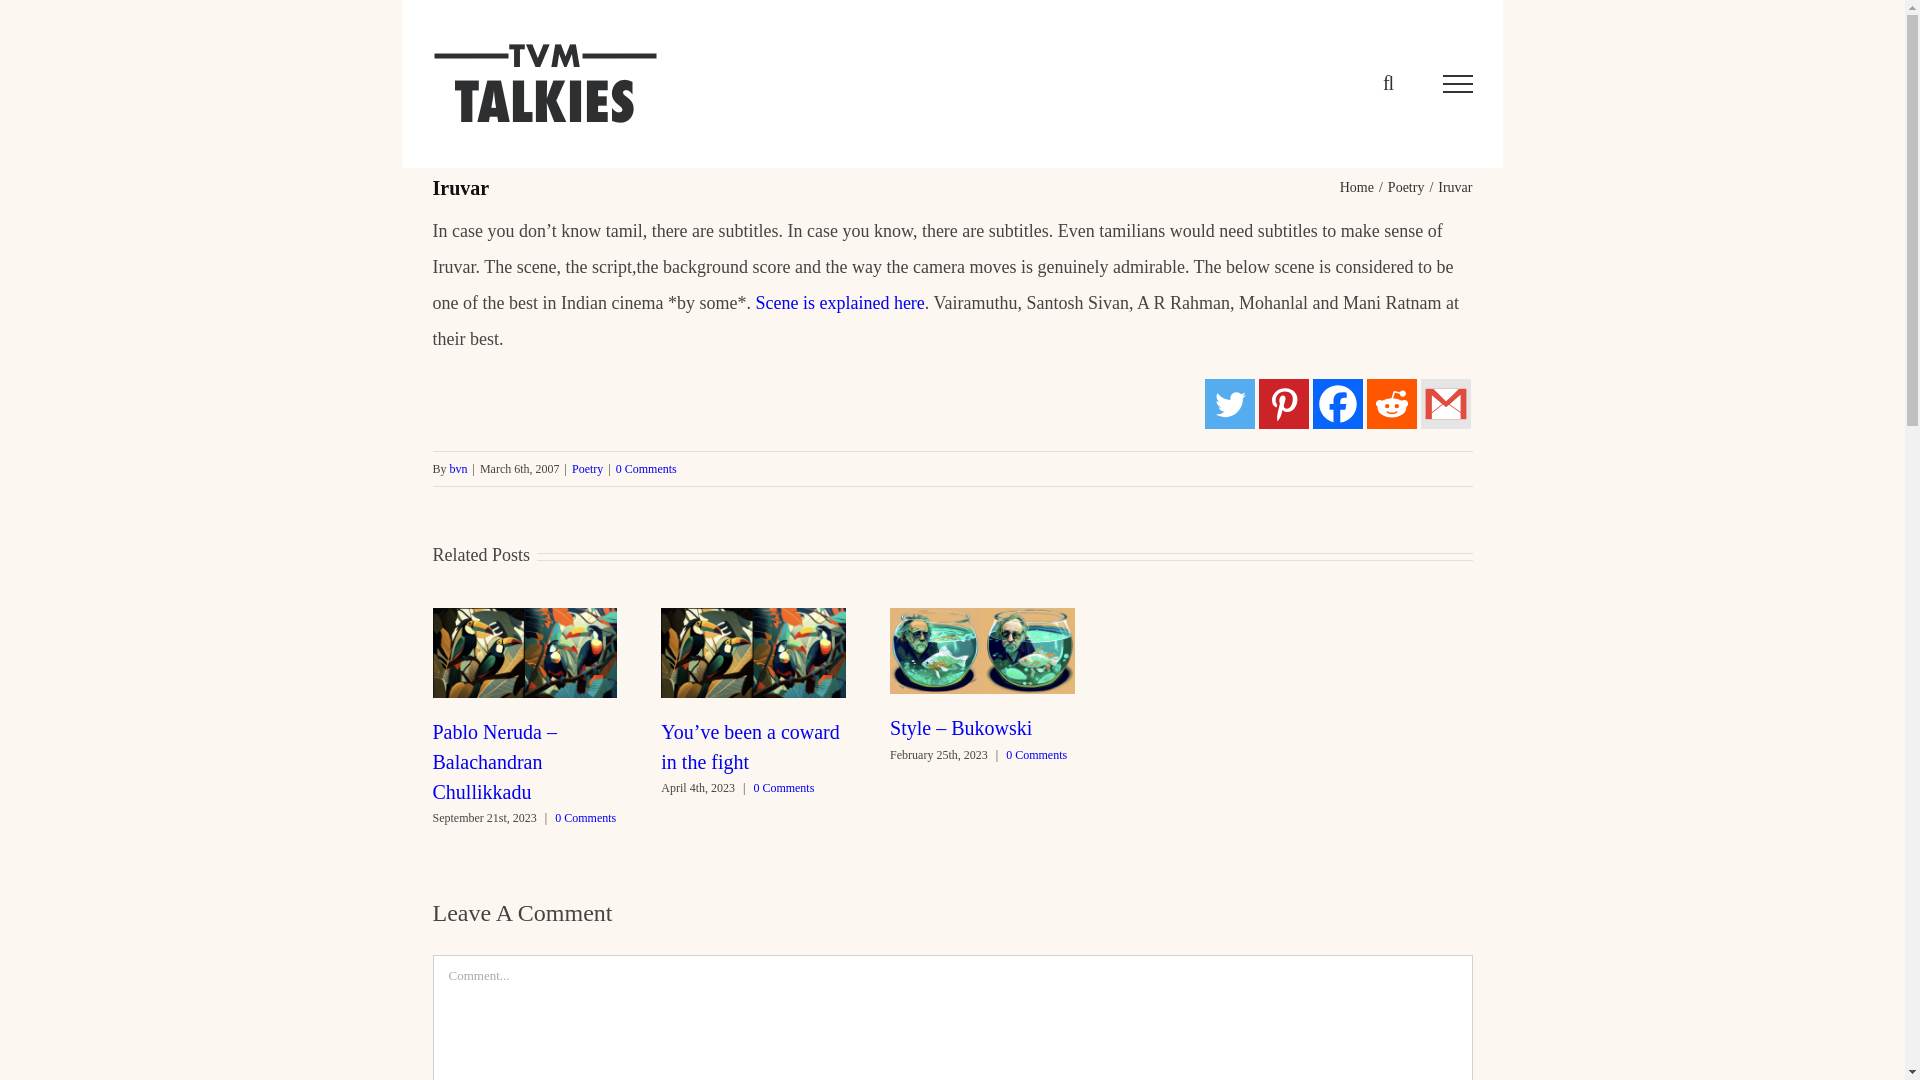 The image size is (1920, 1080). Describe the element at coordinates (1228, 404) in the screenshot. I see `Twitter` at that location.